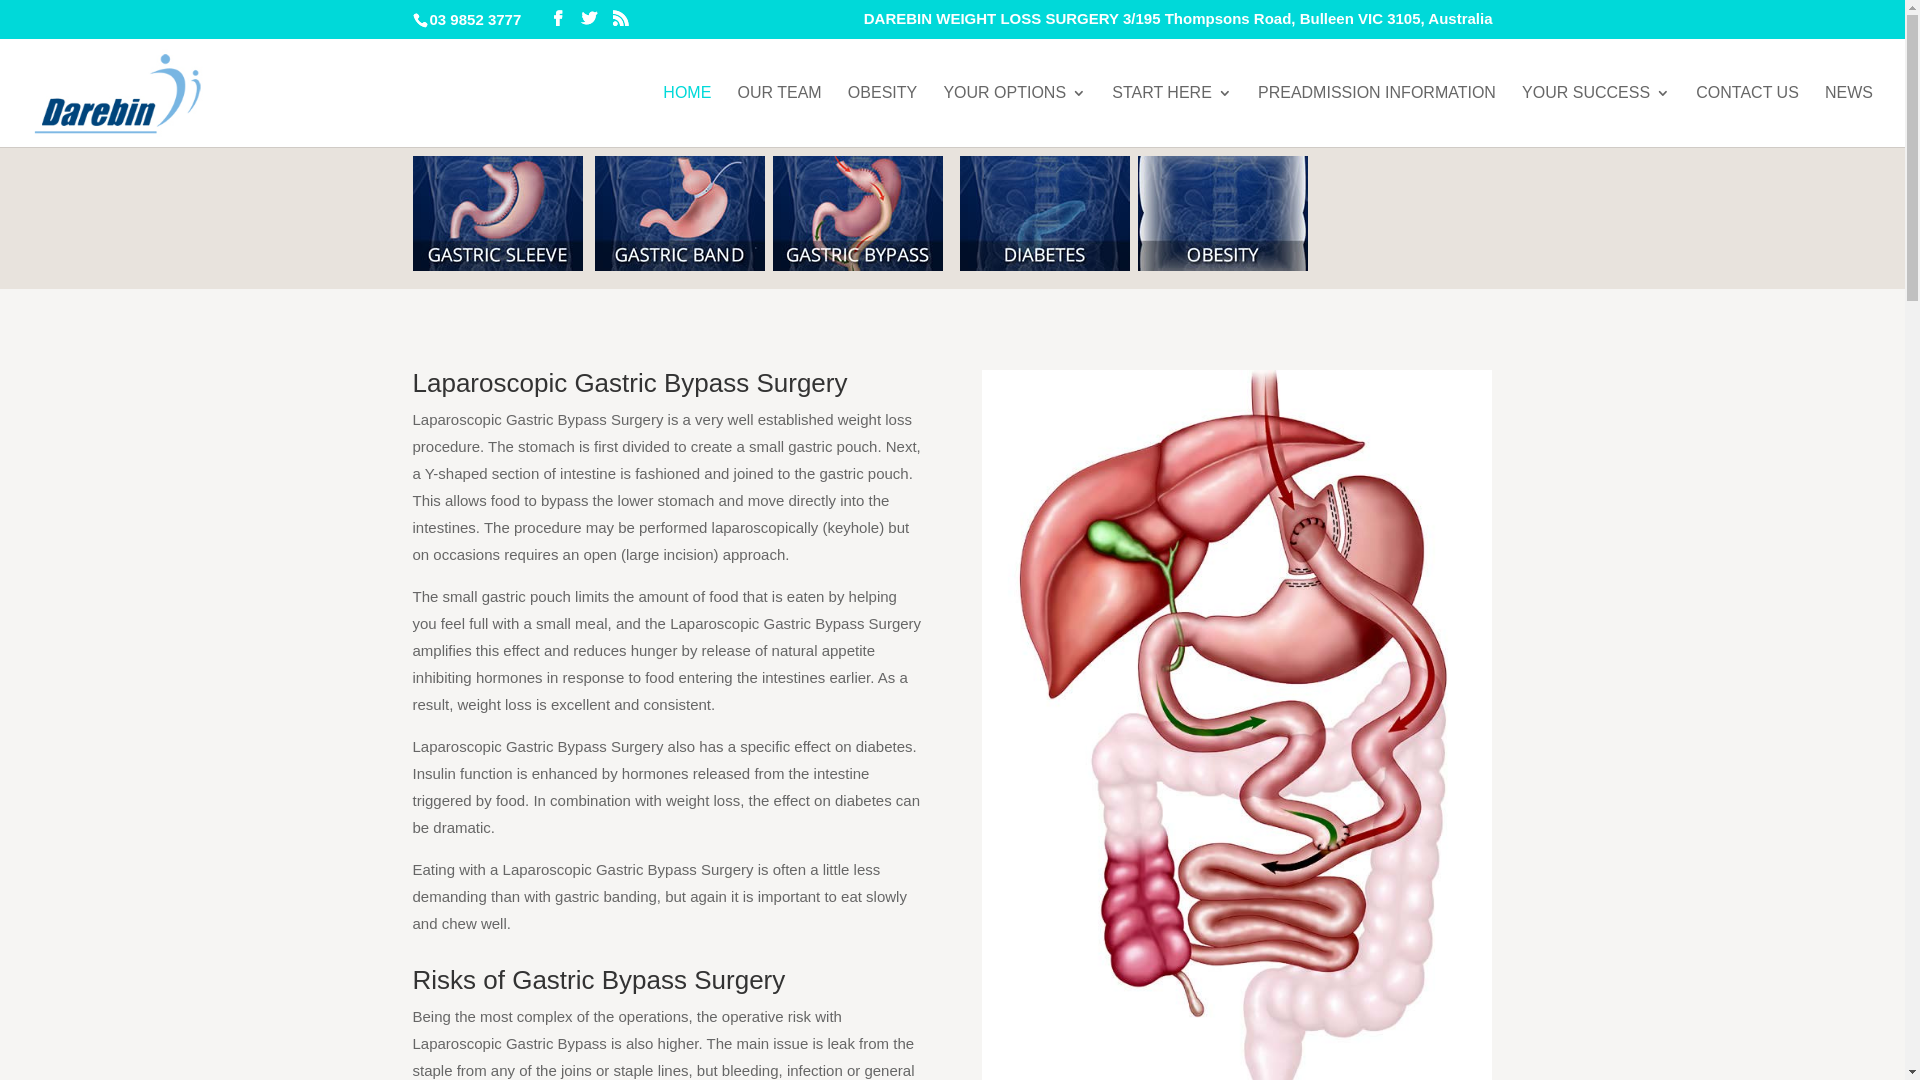 The width and height of the screenshot is (1920, 1080). What do you see at coordinates (1172, 116) in the screenshot?
I see `START HERE` at bounding box center [1172, 116].